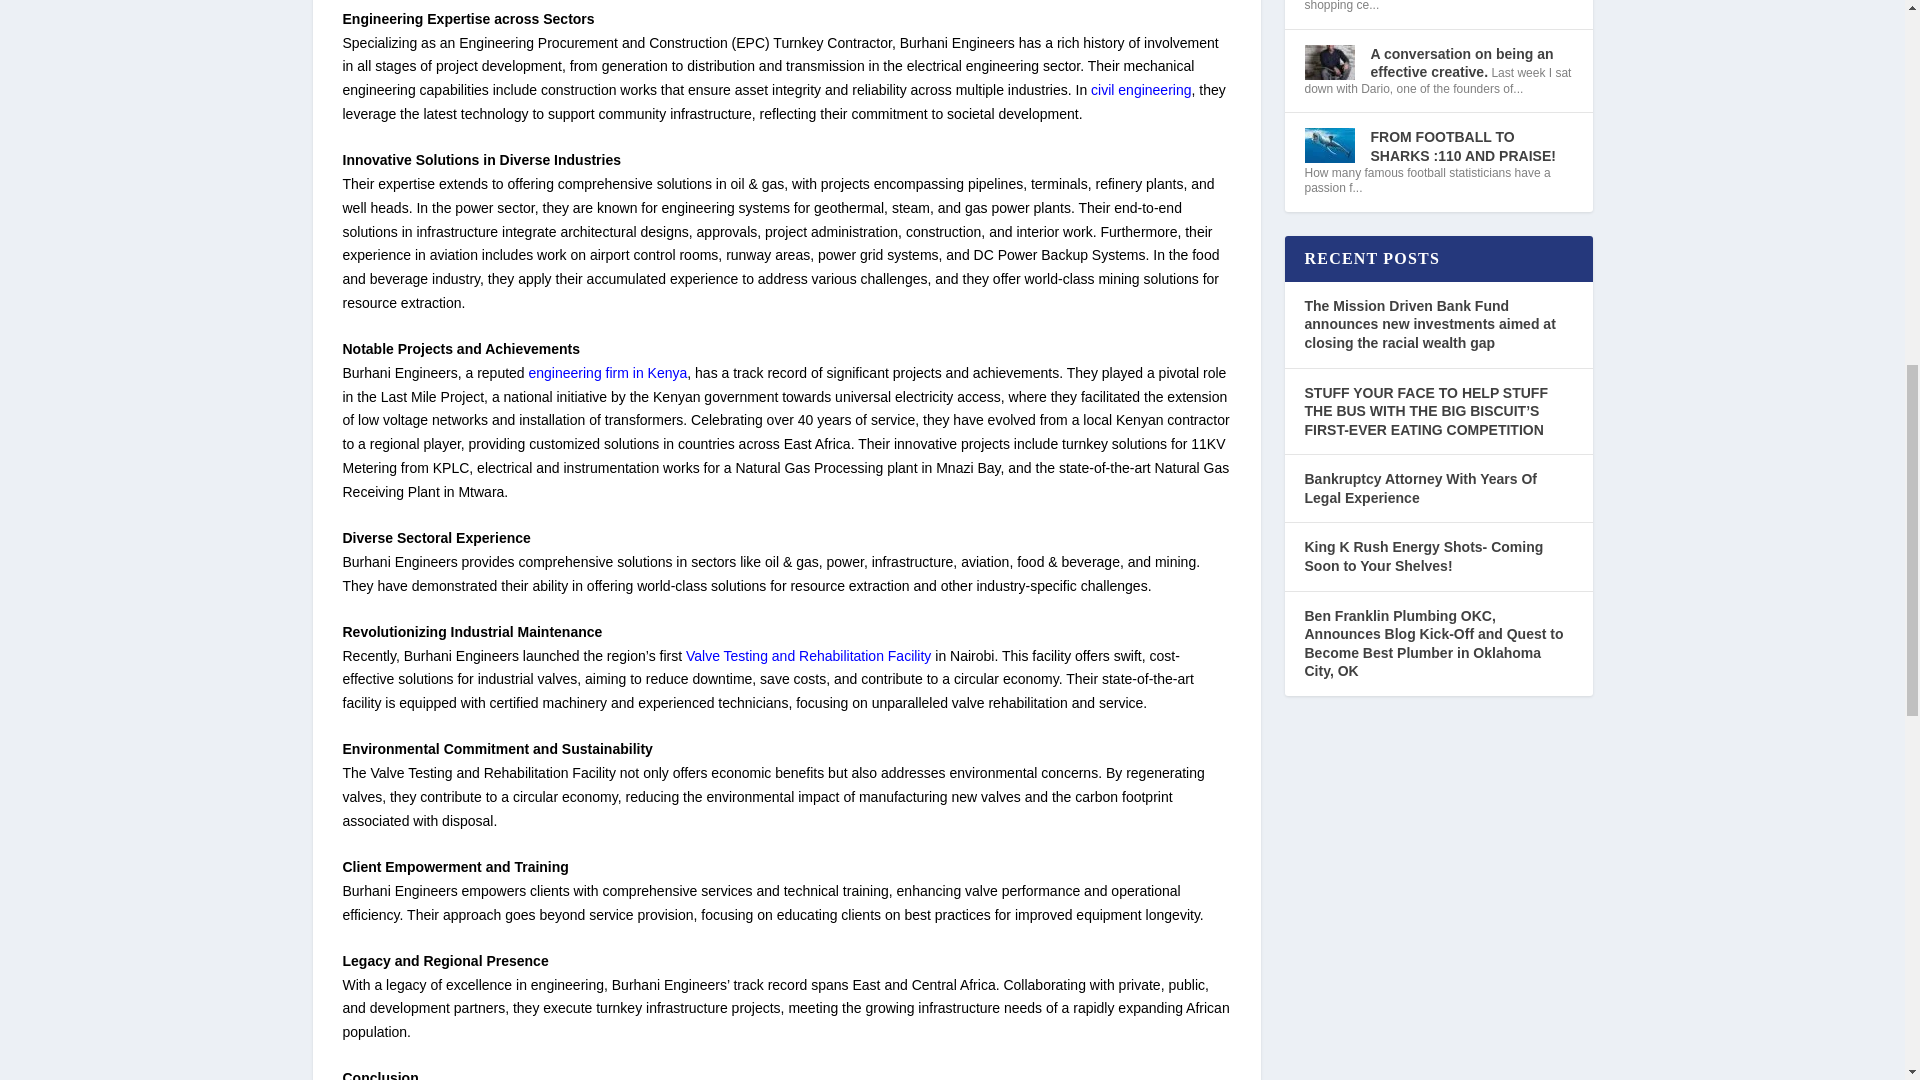 The image size is (1920, 1080). I want to click on engineering firm in Kenya, so click(608, 373).